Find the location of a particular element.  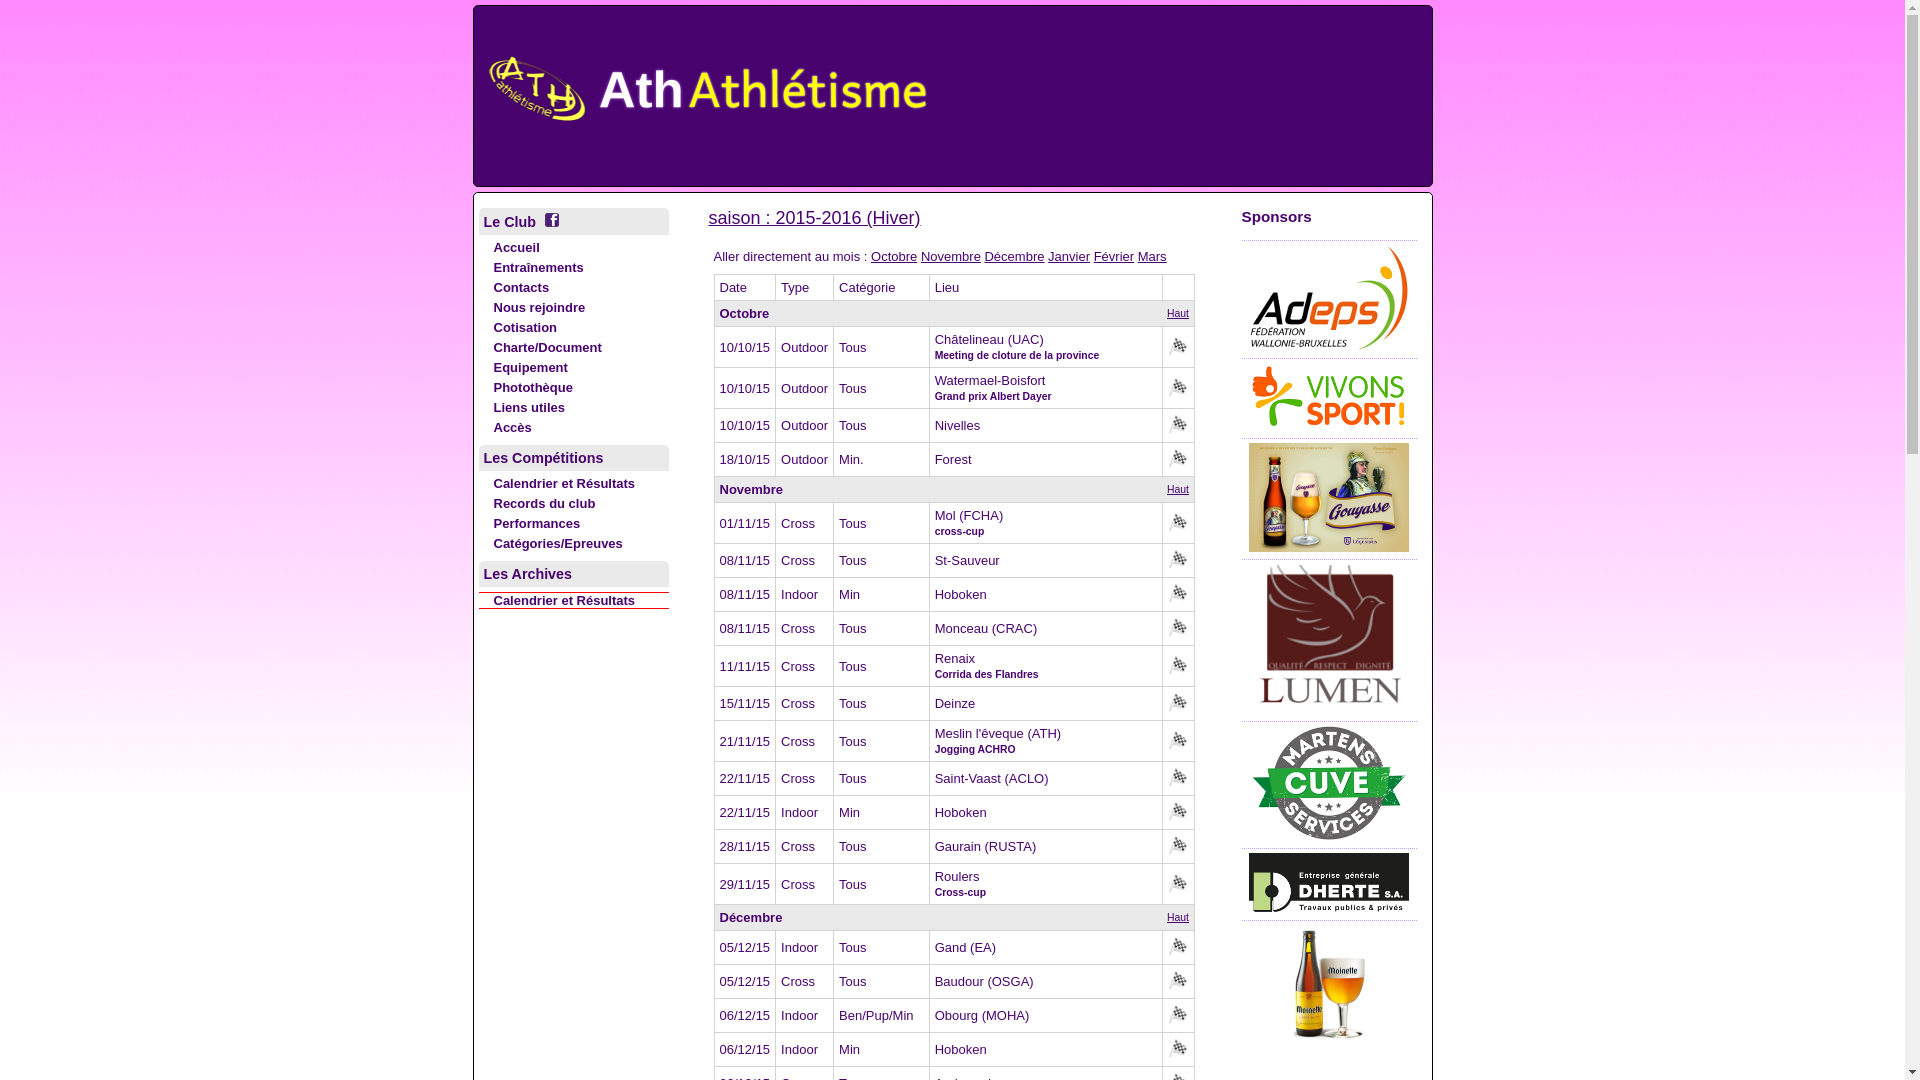

Contacts is located at coordinates (514, 288).